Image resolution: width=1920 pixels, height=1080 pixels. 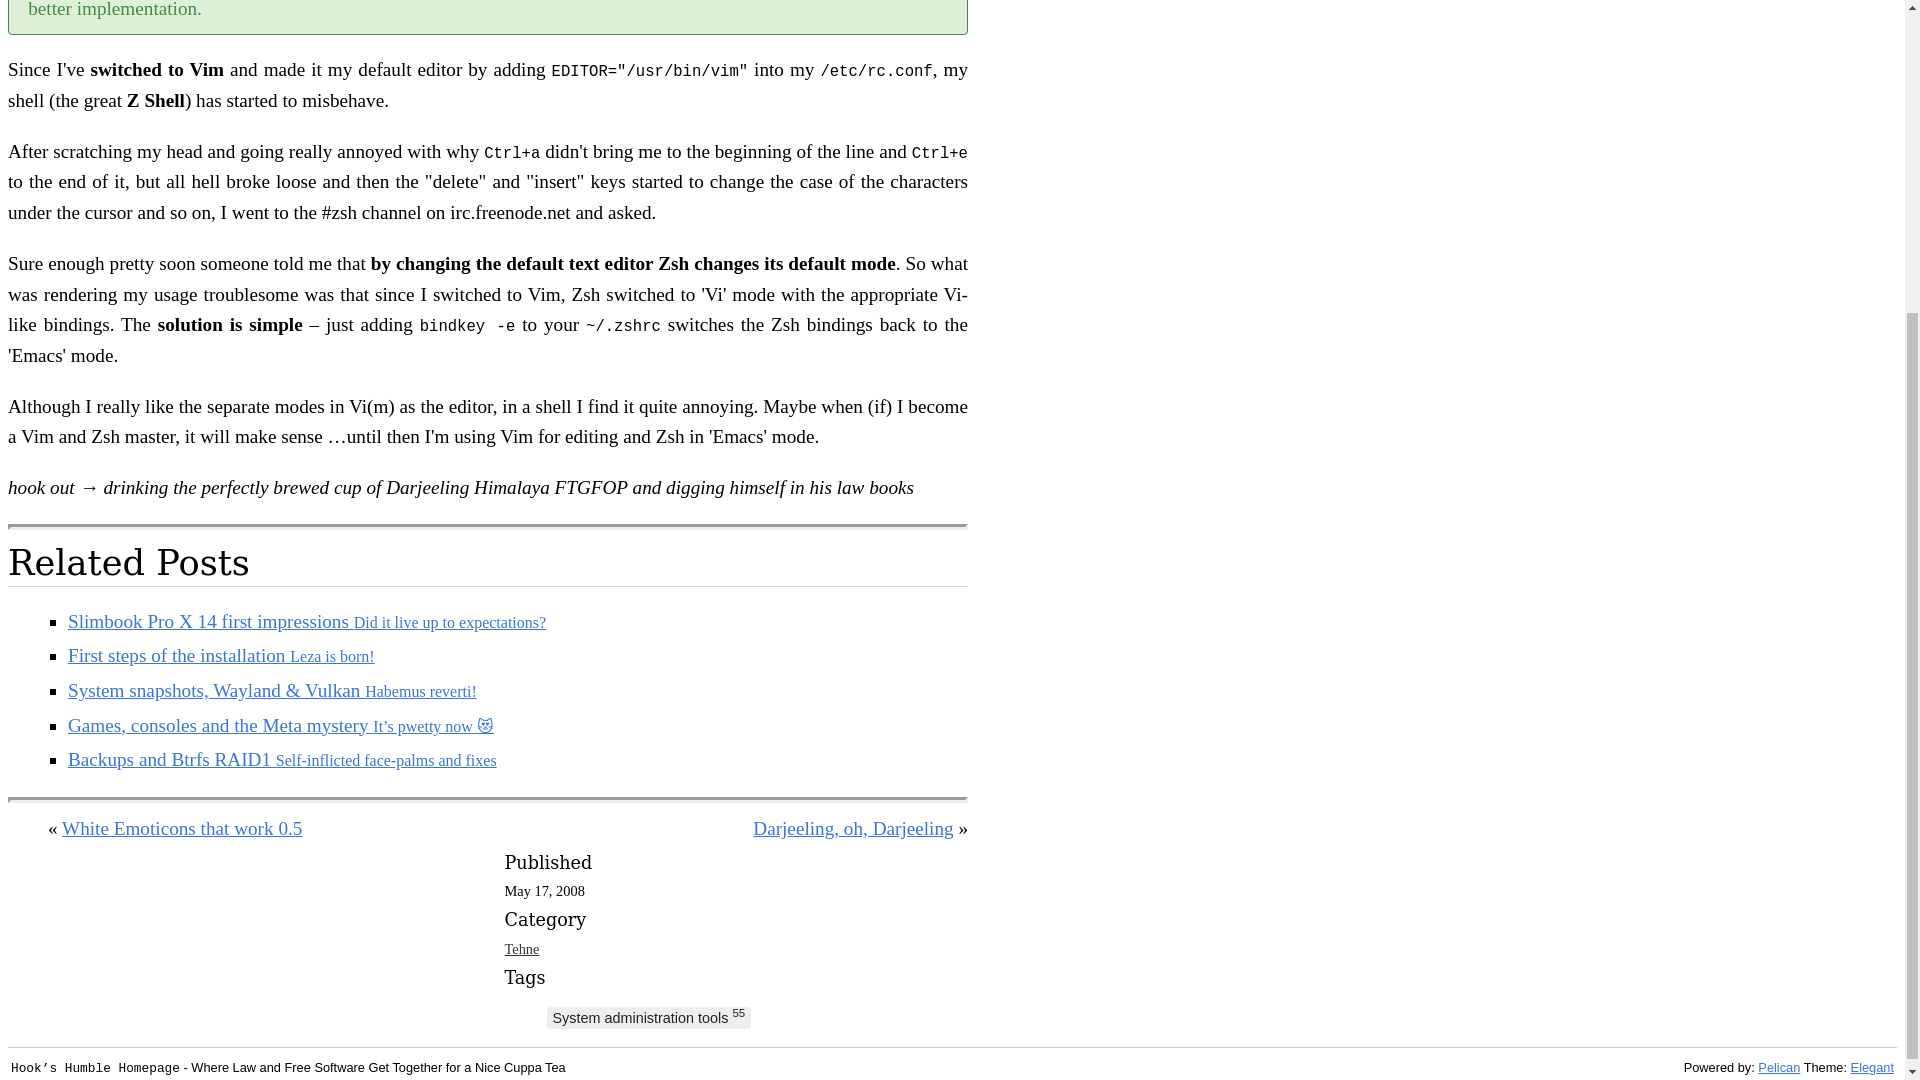 What do you see at coordinates (181, 828) in the screenshot?
I see `White Emoticons that work 0.5` at bounding box center [181, 828].